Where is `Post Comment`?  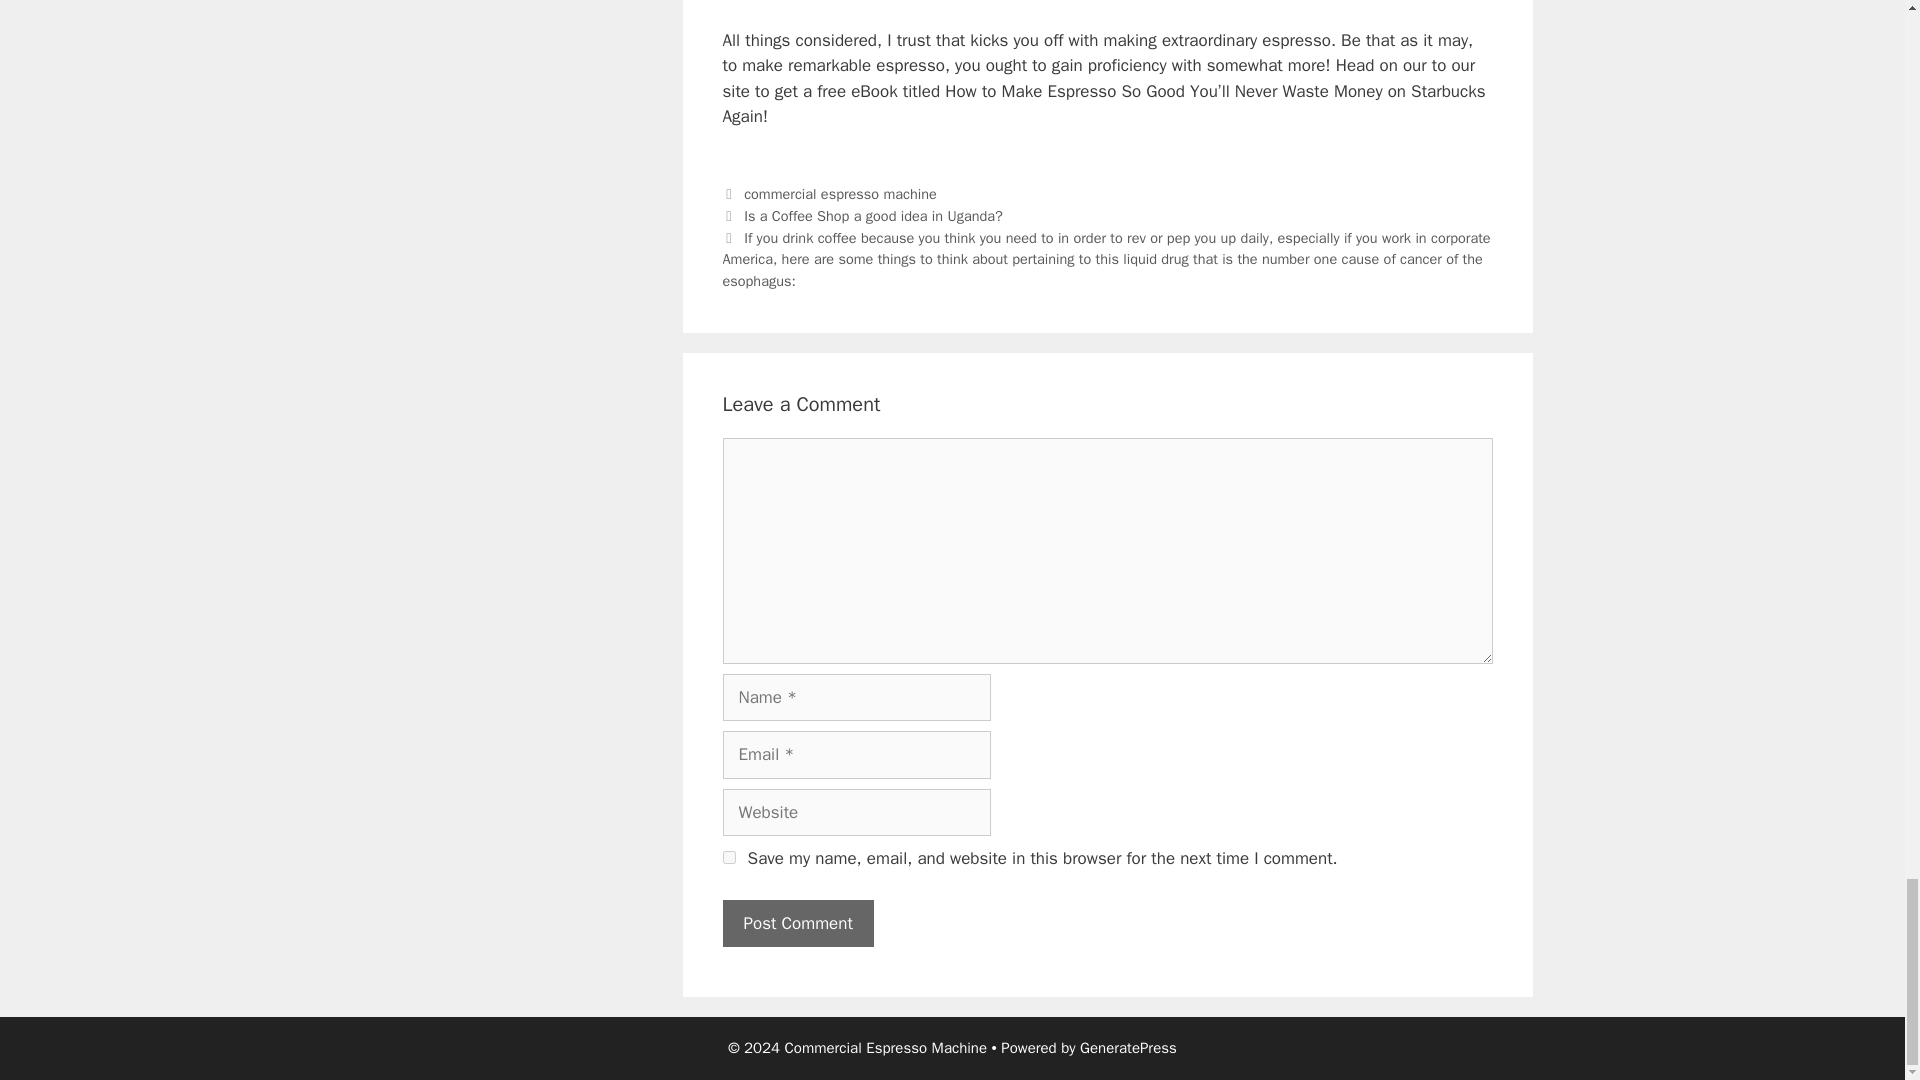
Post Comment is located at coordinates (797, 924).